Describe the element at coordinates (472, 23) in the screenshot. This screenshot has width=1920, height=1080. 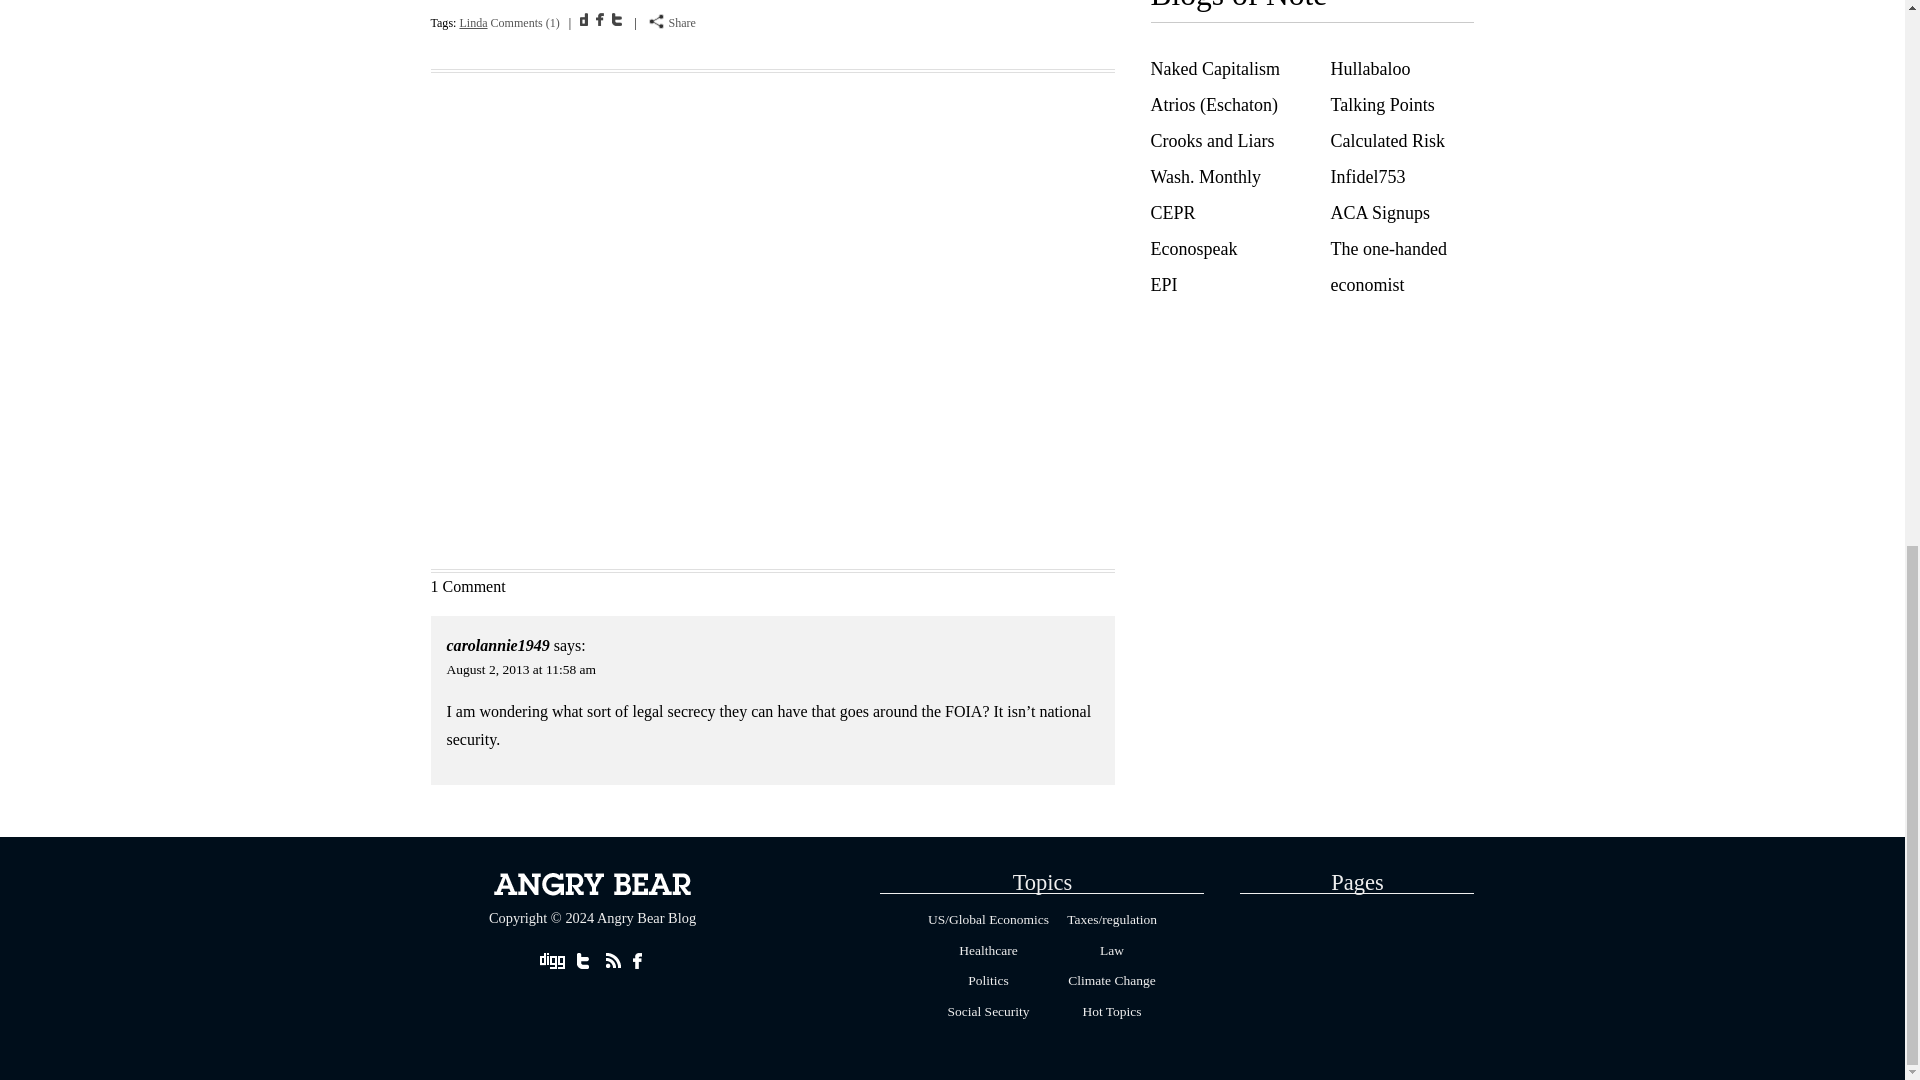
I see `Linda` at that location.